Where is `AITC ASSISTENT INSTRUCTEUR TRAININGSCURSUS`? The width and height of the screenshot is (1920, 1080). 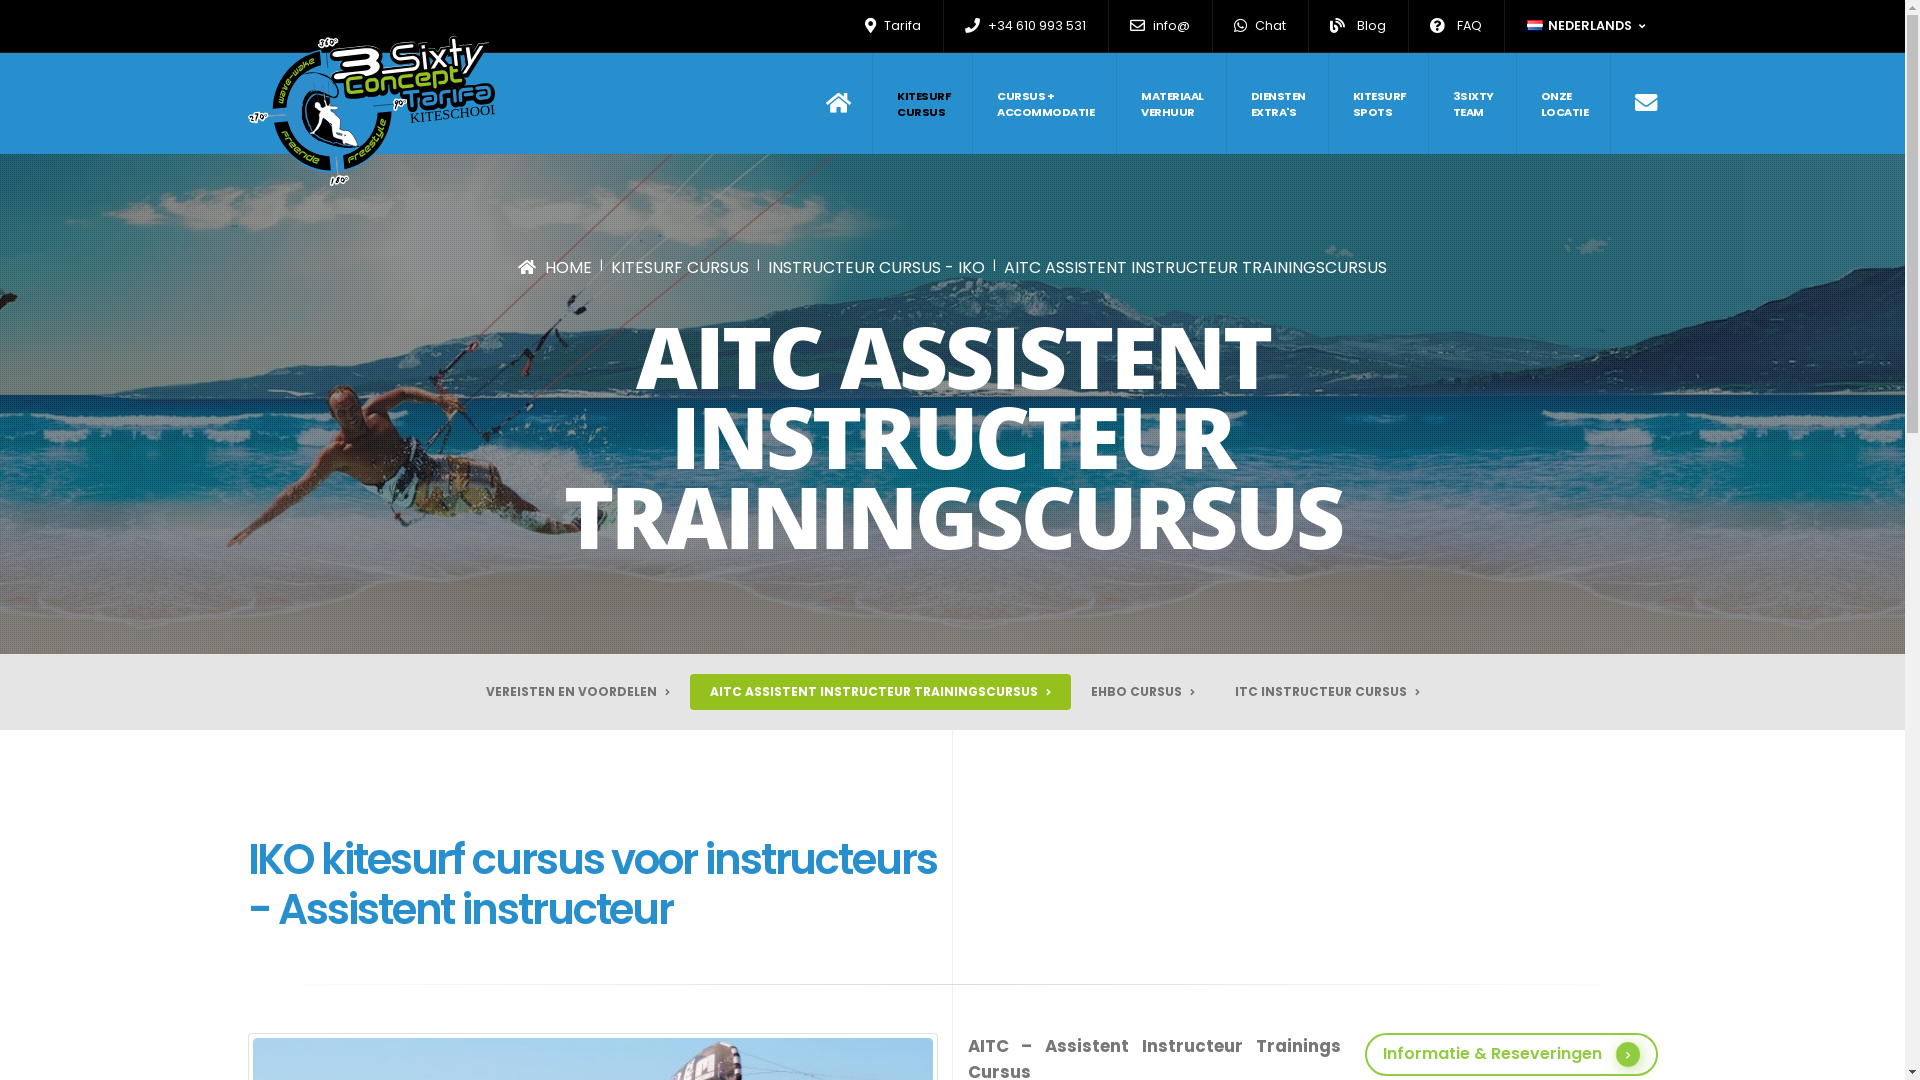 AITC ASSISTENT INSTRUCTEUR TRAININGSCURSUS is located at coordinates (1196, 268).